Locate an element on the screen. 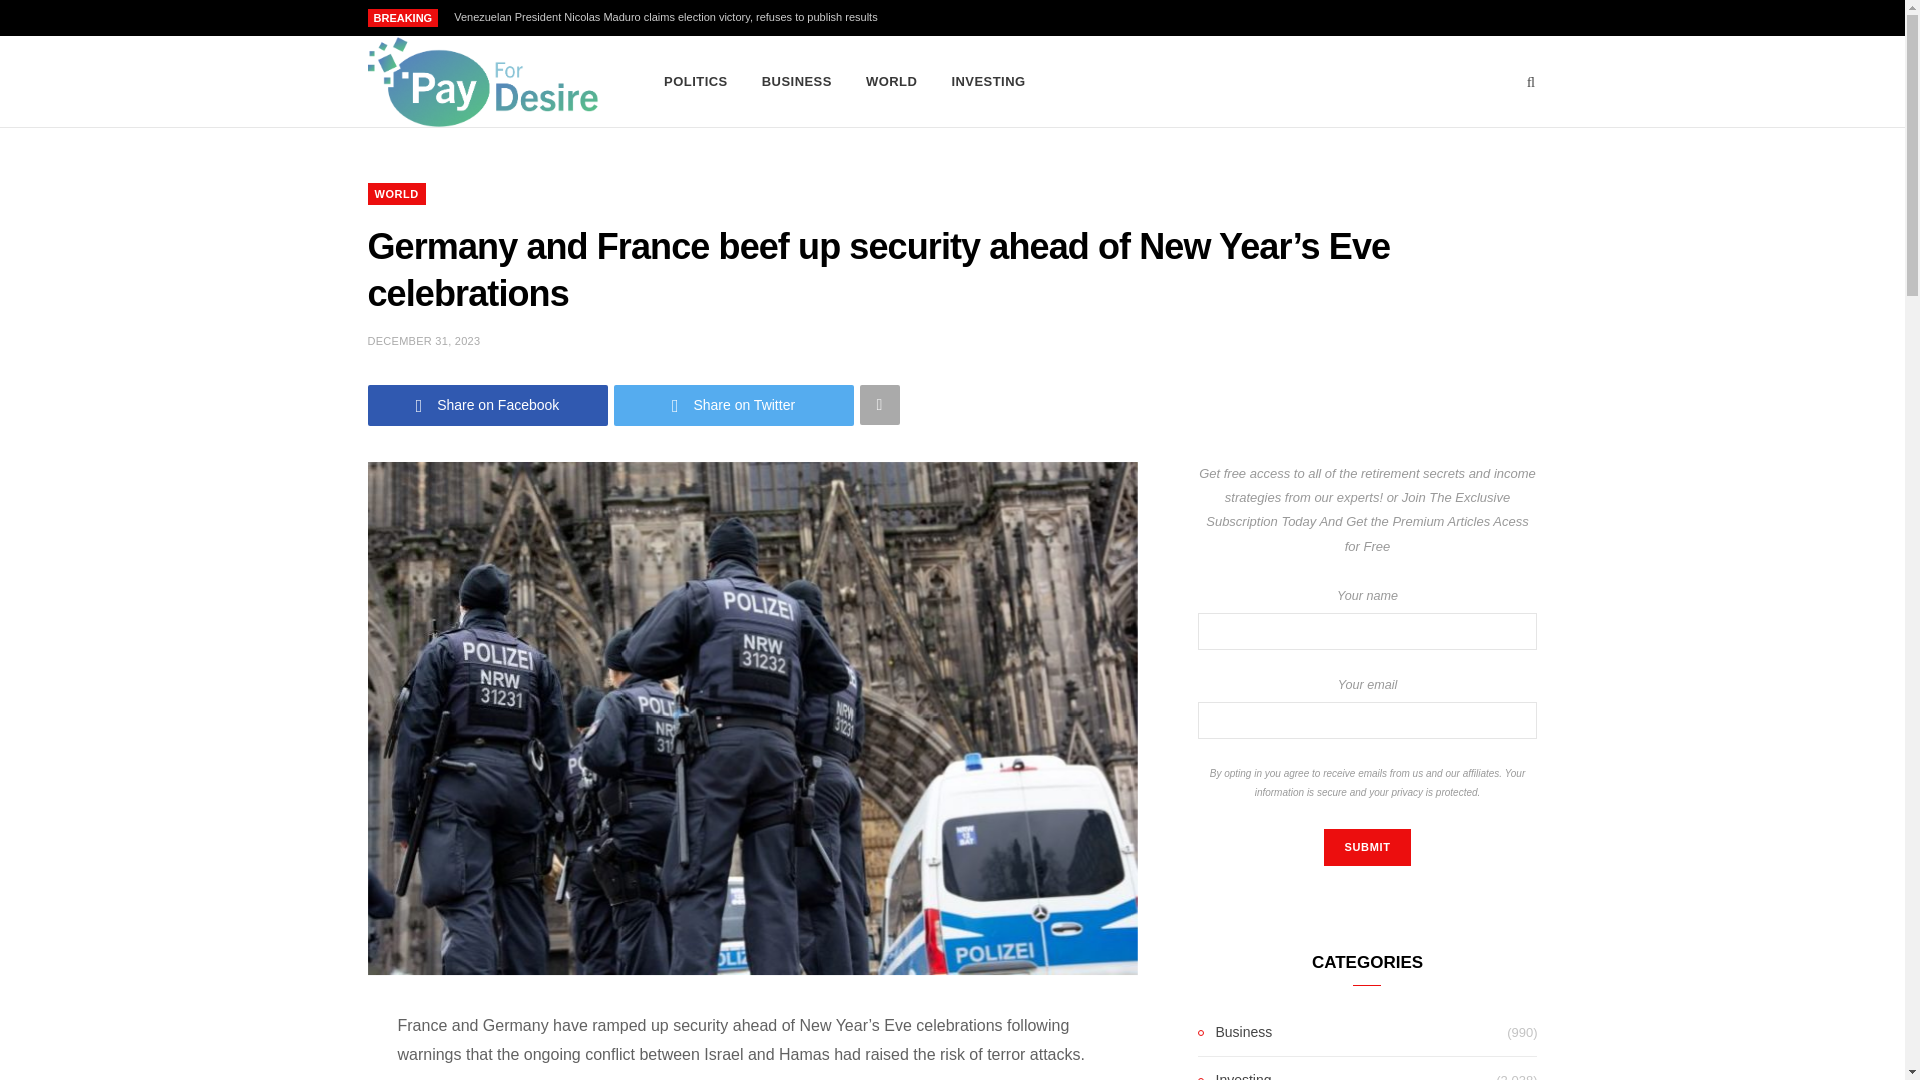  WORLD is located at coordinates (397, 194).